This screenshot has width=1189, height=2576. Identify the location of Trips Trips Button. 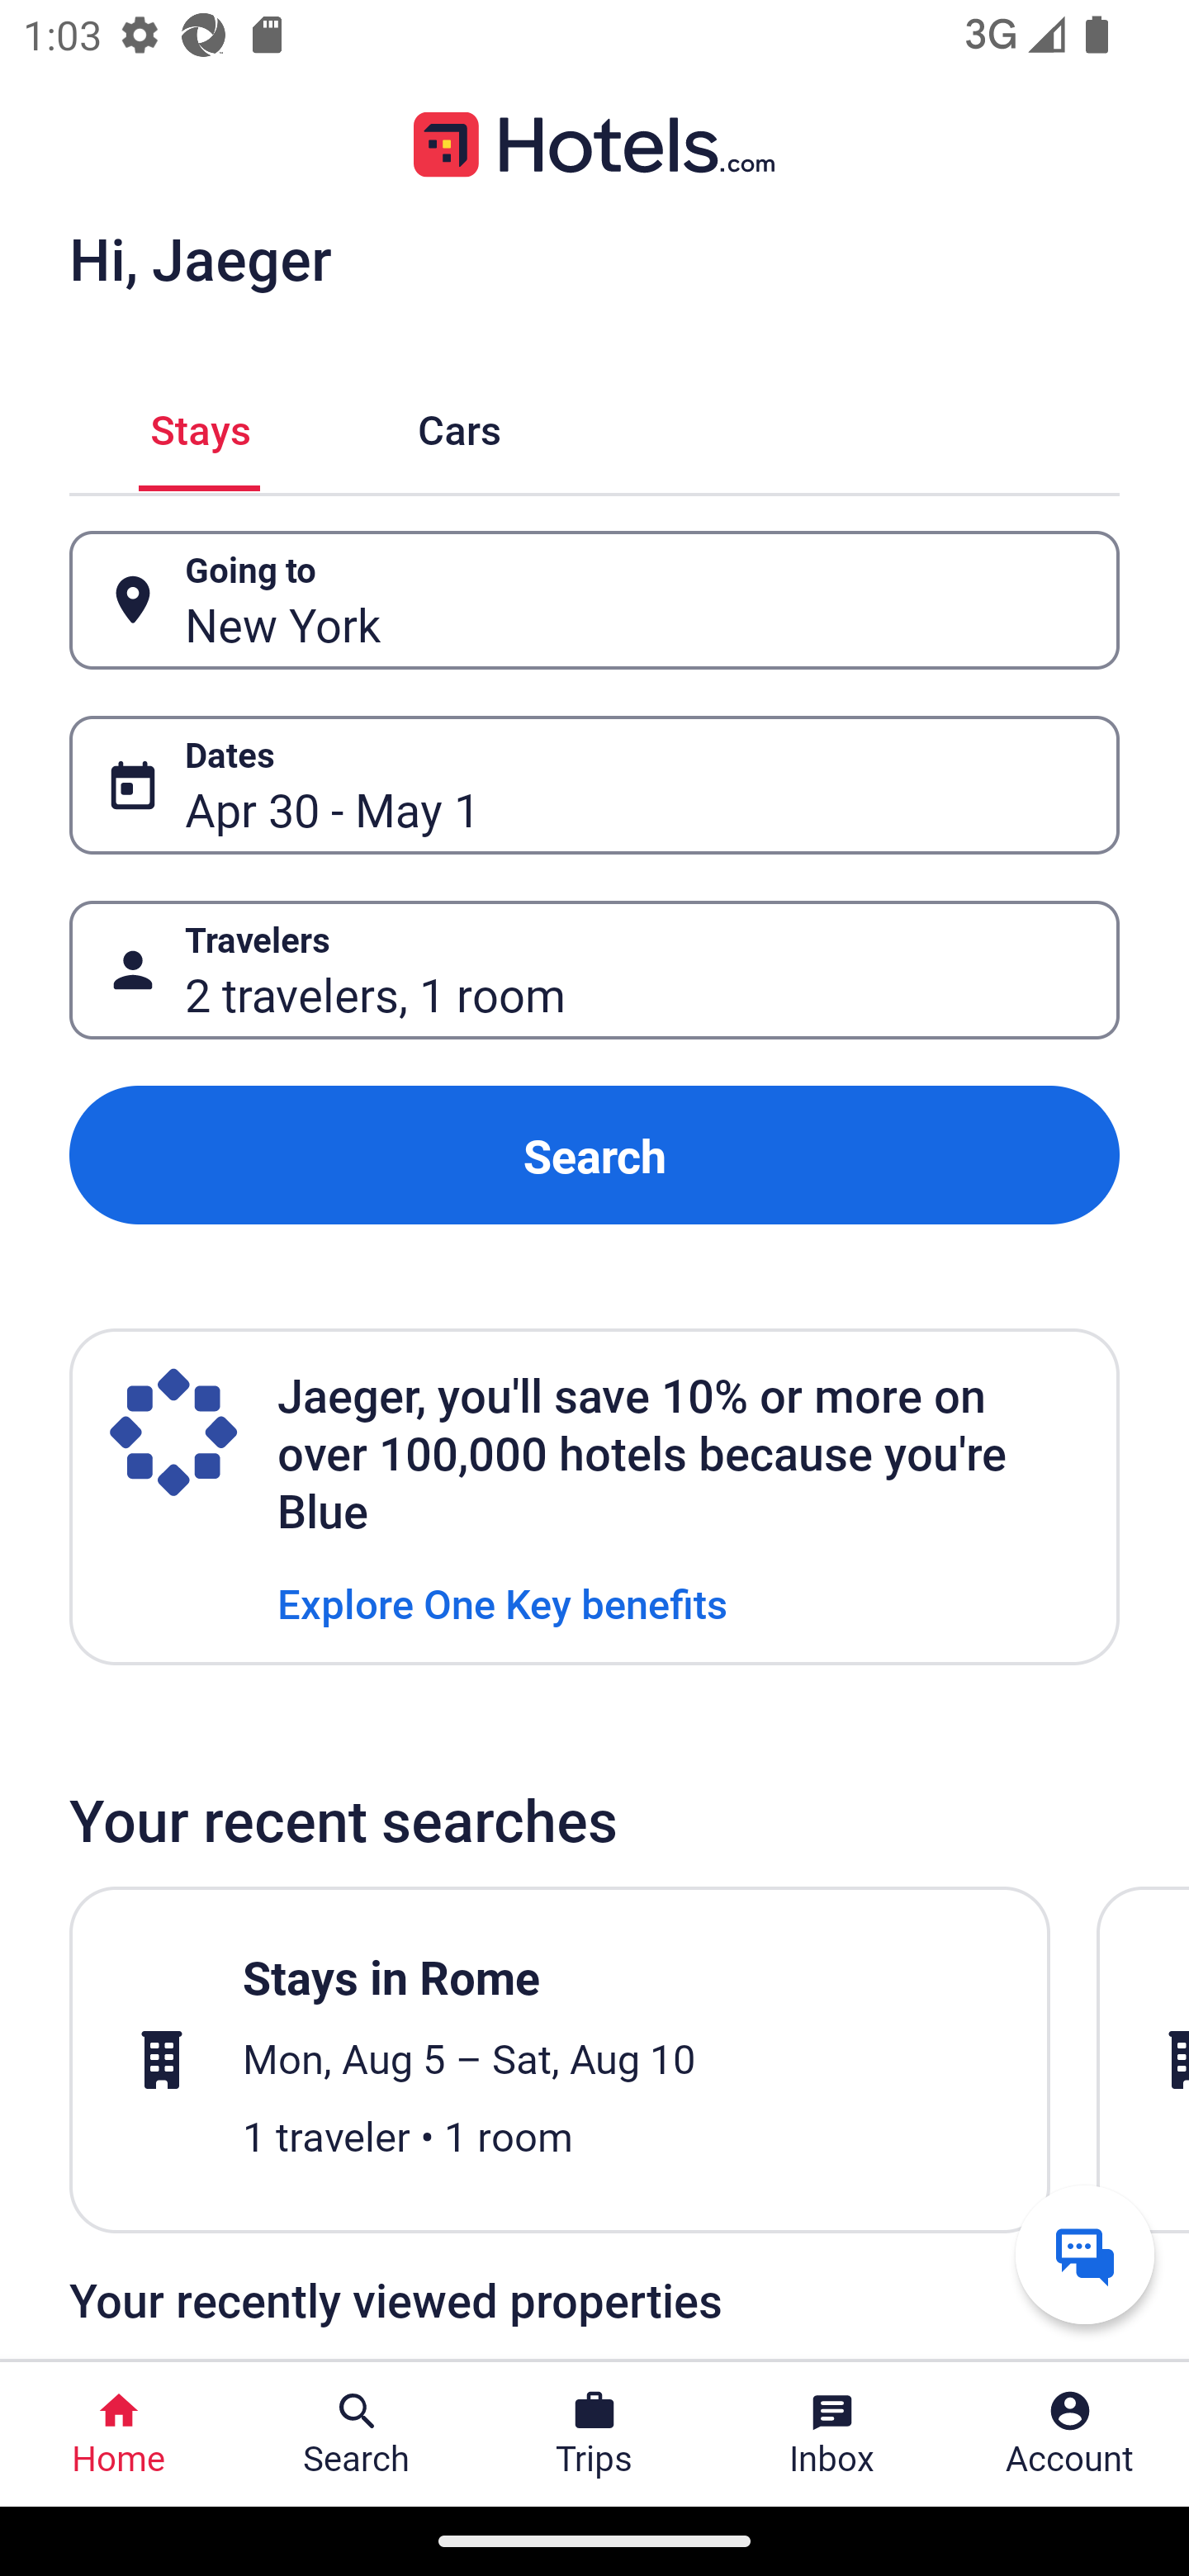
(594, 2434).